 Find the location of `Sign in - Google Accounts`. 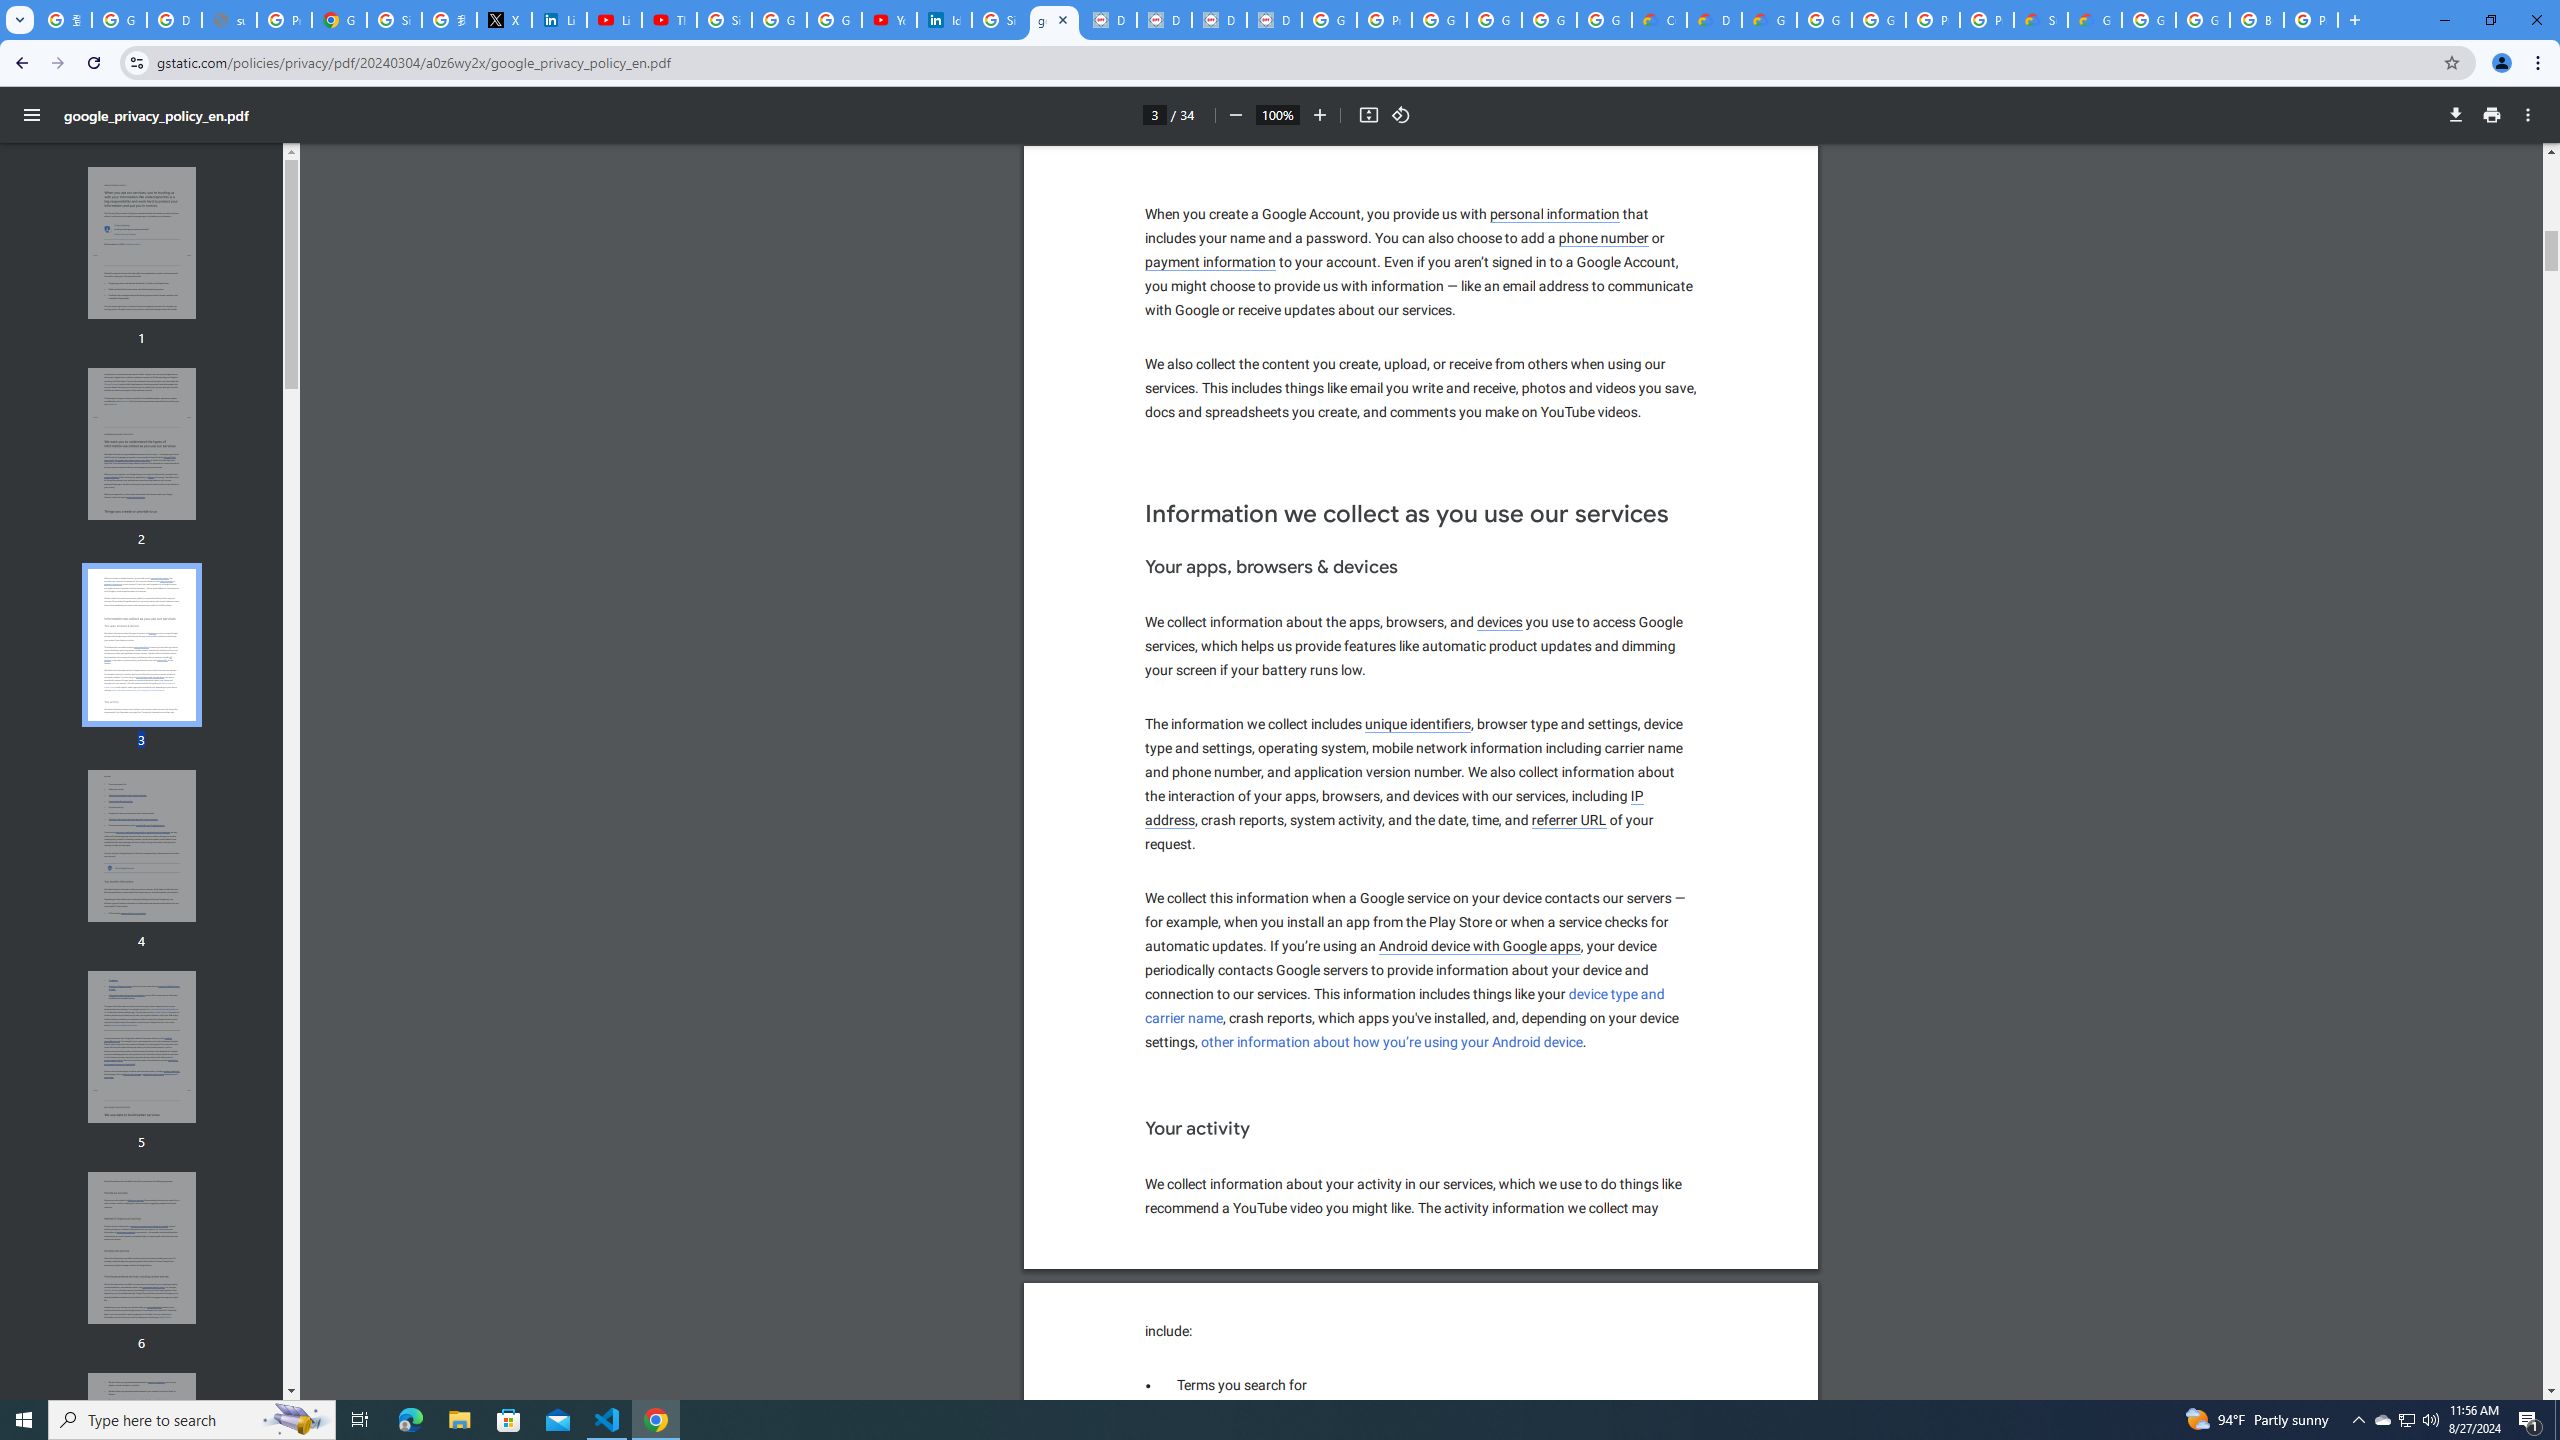

Sign in - Google Accounts is located at coordinates (724, 20).